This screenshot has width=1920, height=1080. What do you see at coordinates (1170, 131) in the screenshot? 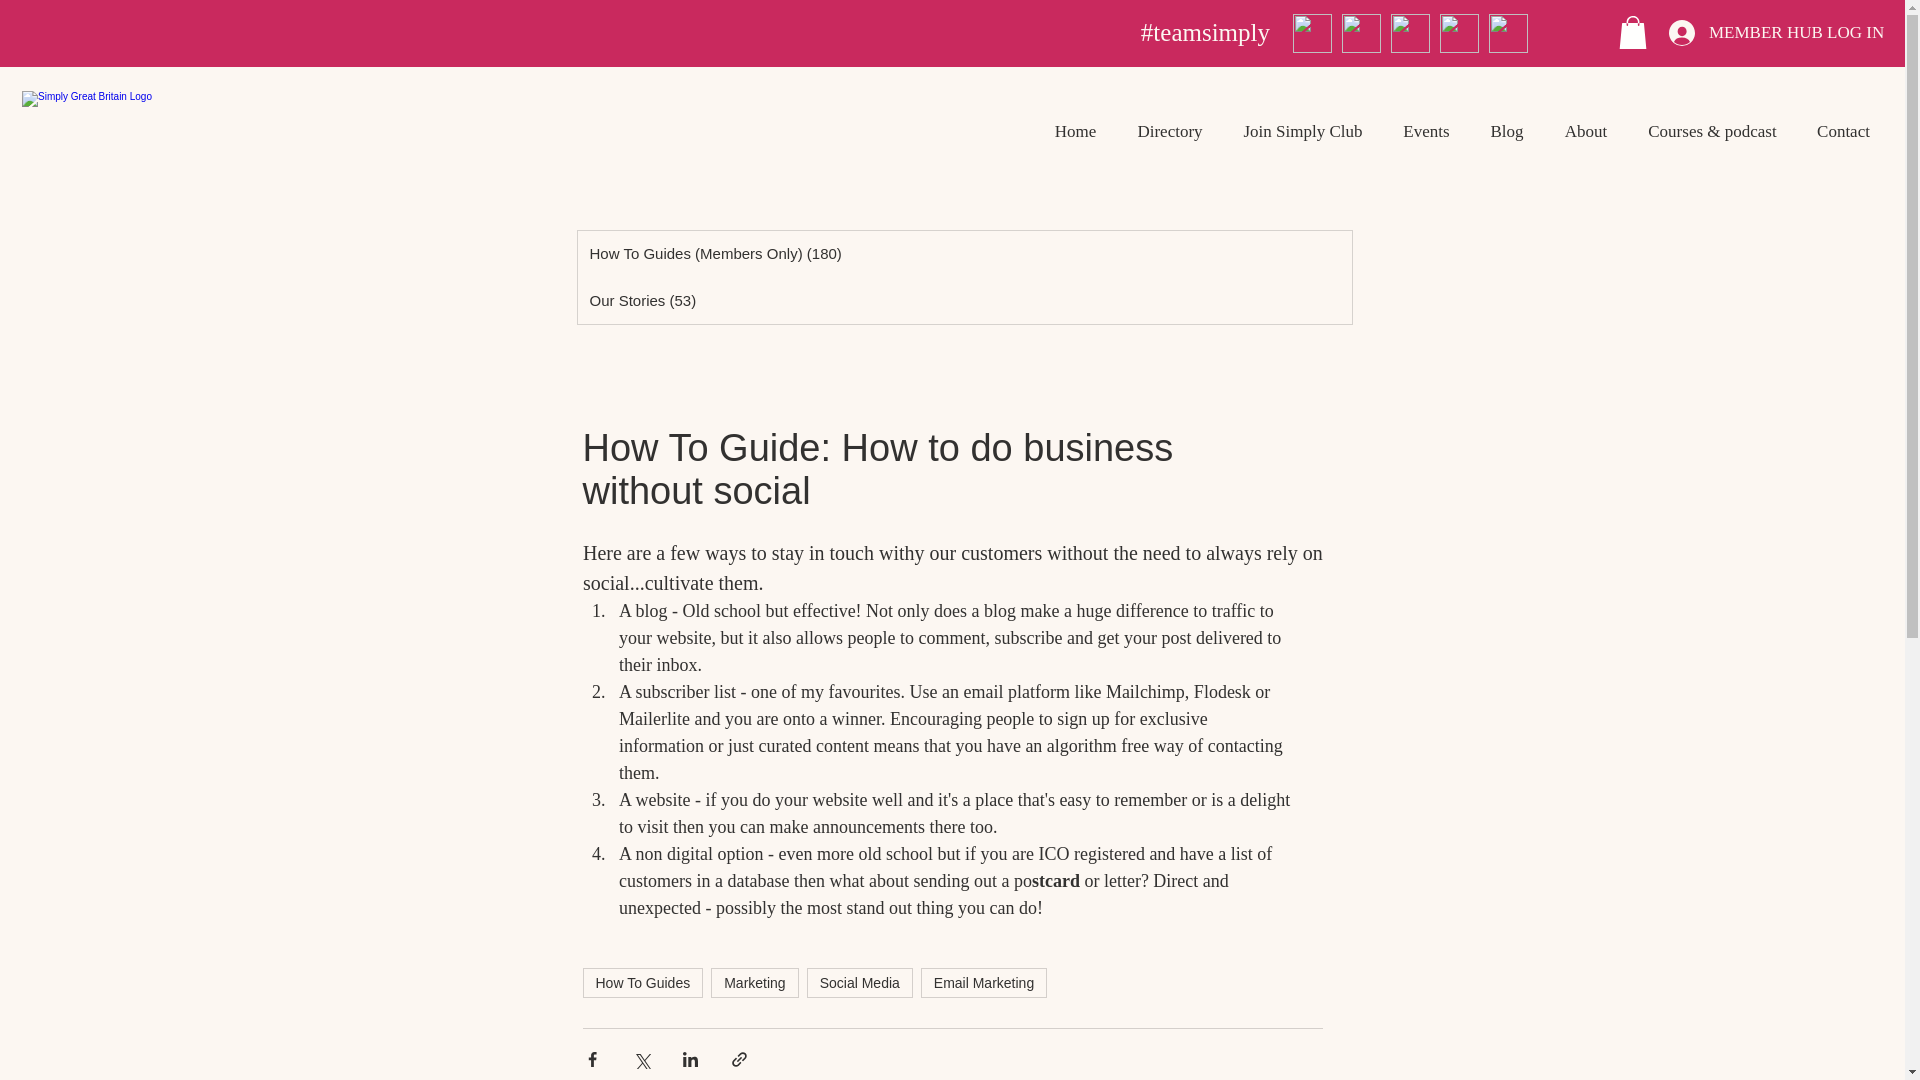
I see `Directory` at bounding box center [1170, 131].